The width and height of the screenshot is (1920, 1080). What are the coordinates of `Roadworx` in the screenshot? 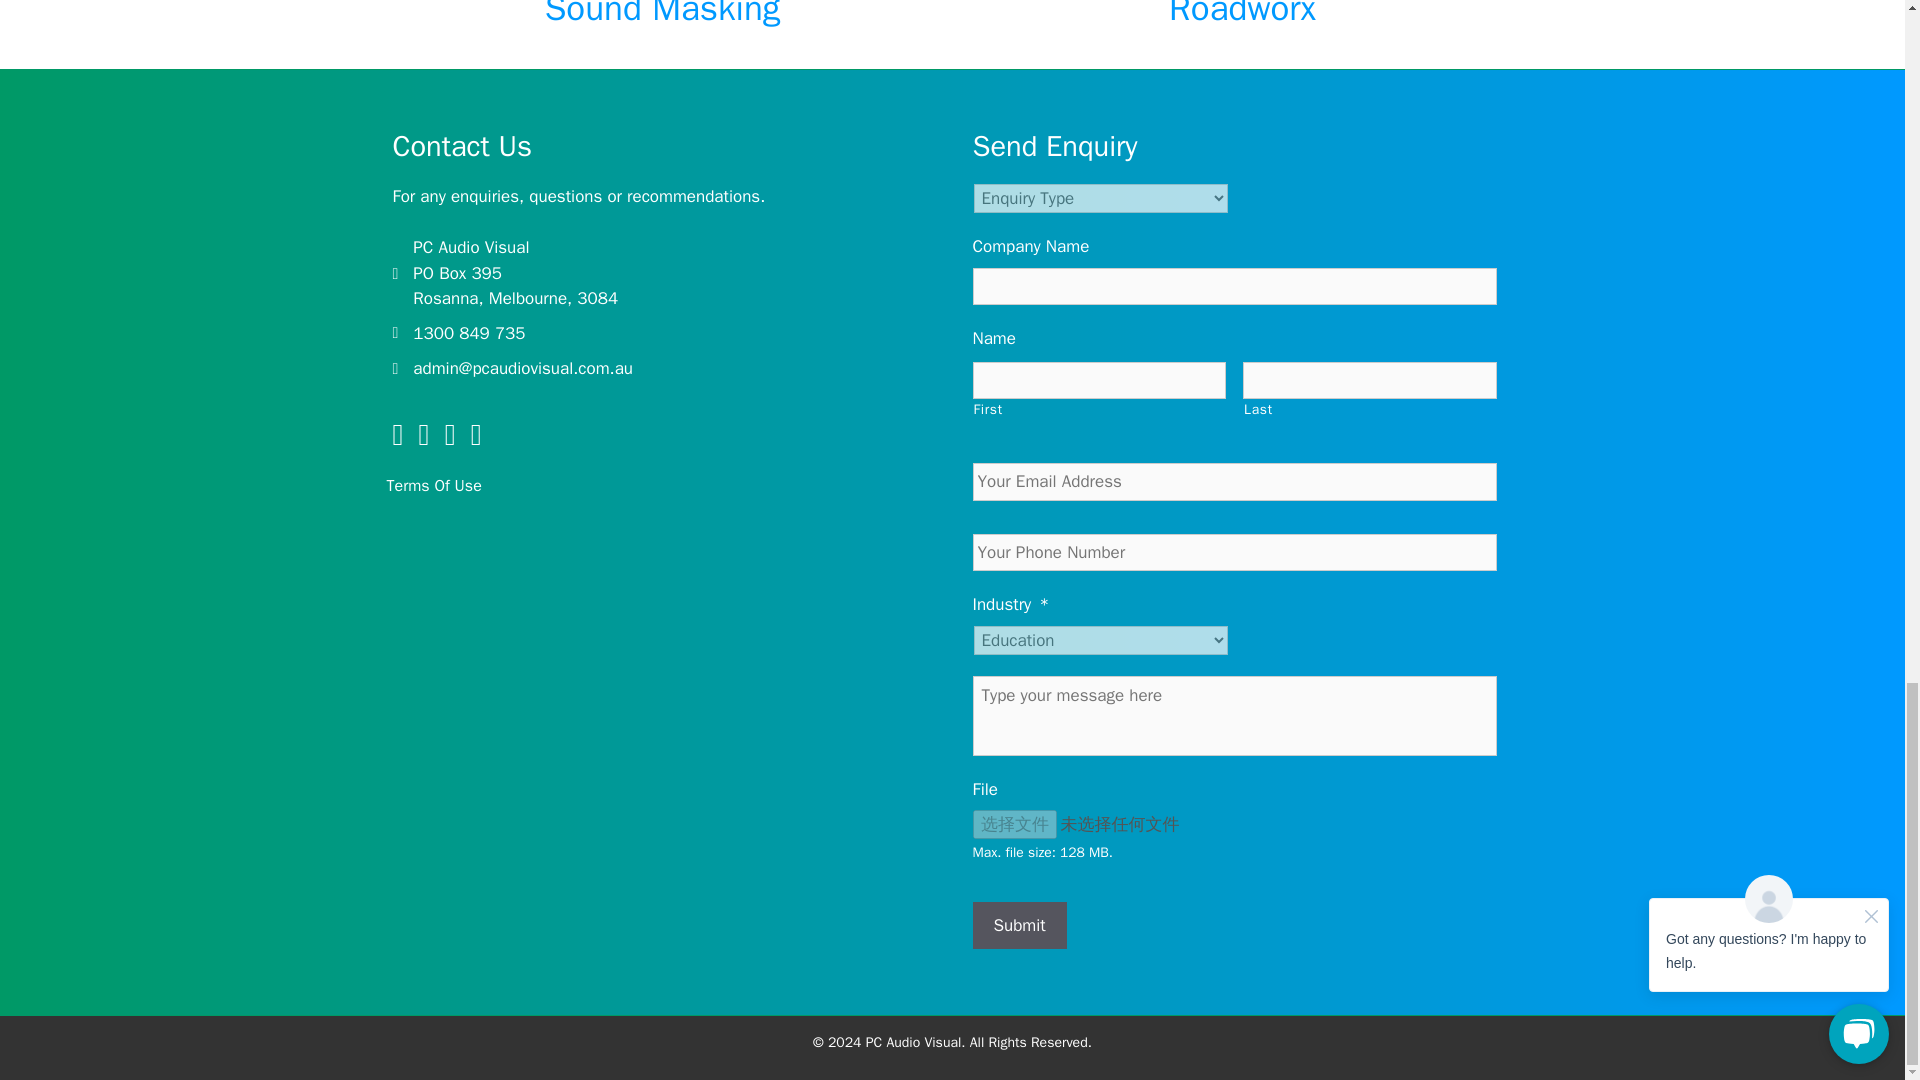 It's located at (1242, 15).